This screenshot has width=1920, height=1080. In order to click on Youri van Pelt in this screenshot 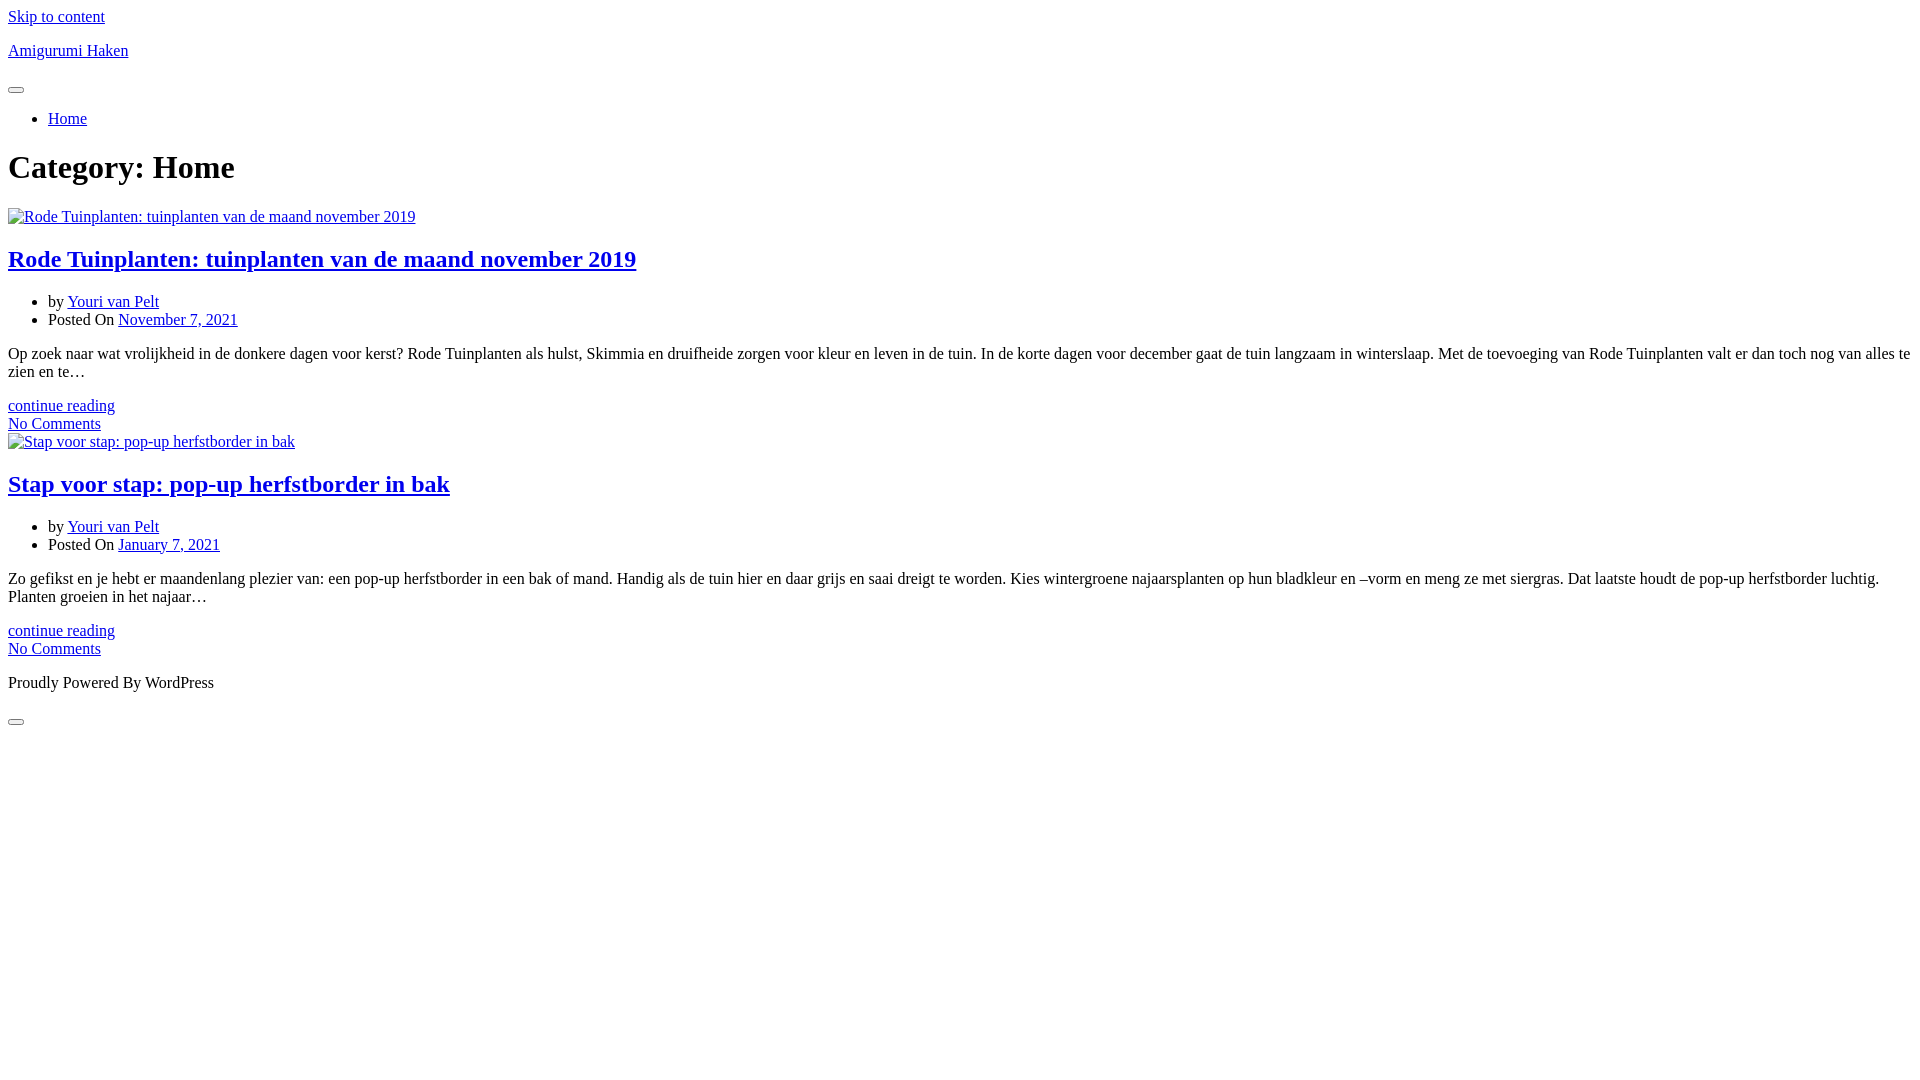, I will do `click(113, 526)`.